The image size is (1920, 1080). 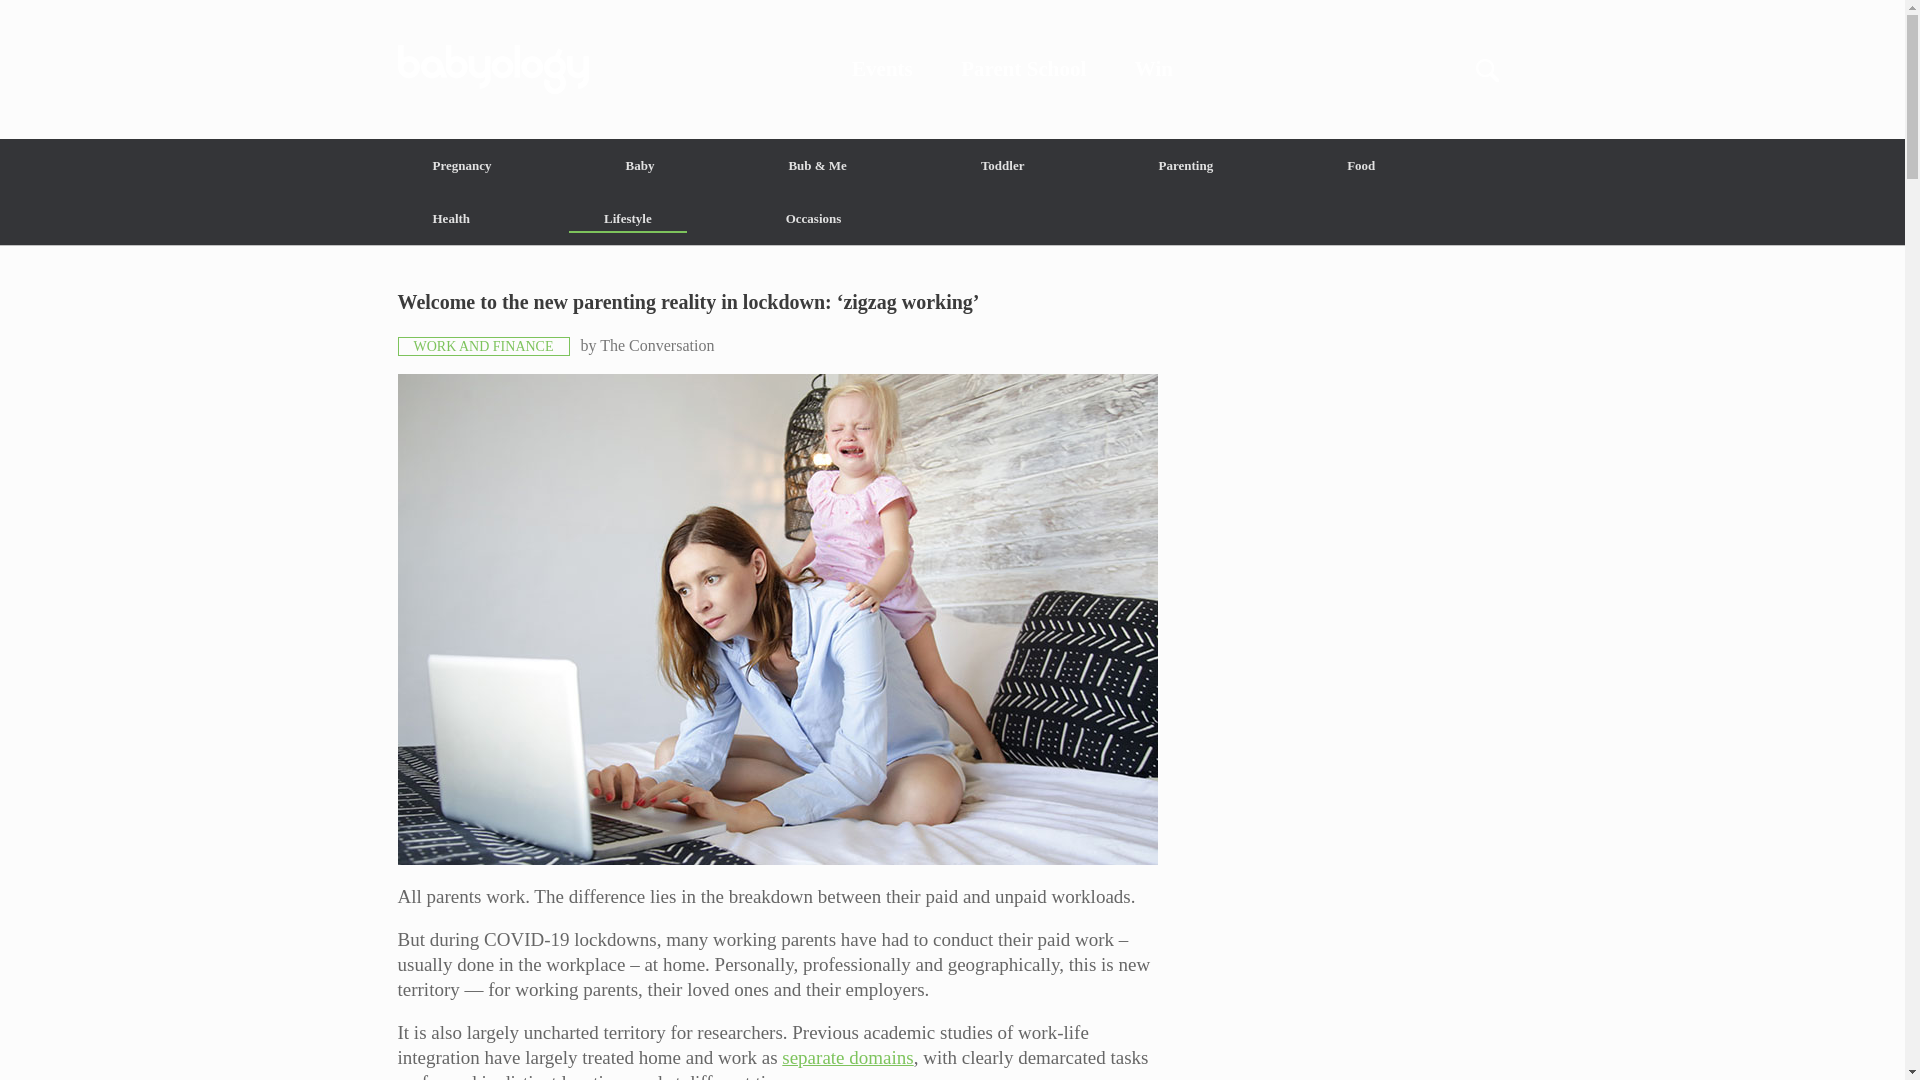 I want to click on Health, so click(x=452, y=218).